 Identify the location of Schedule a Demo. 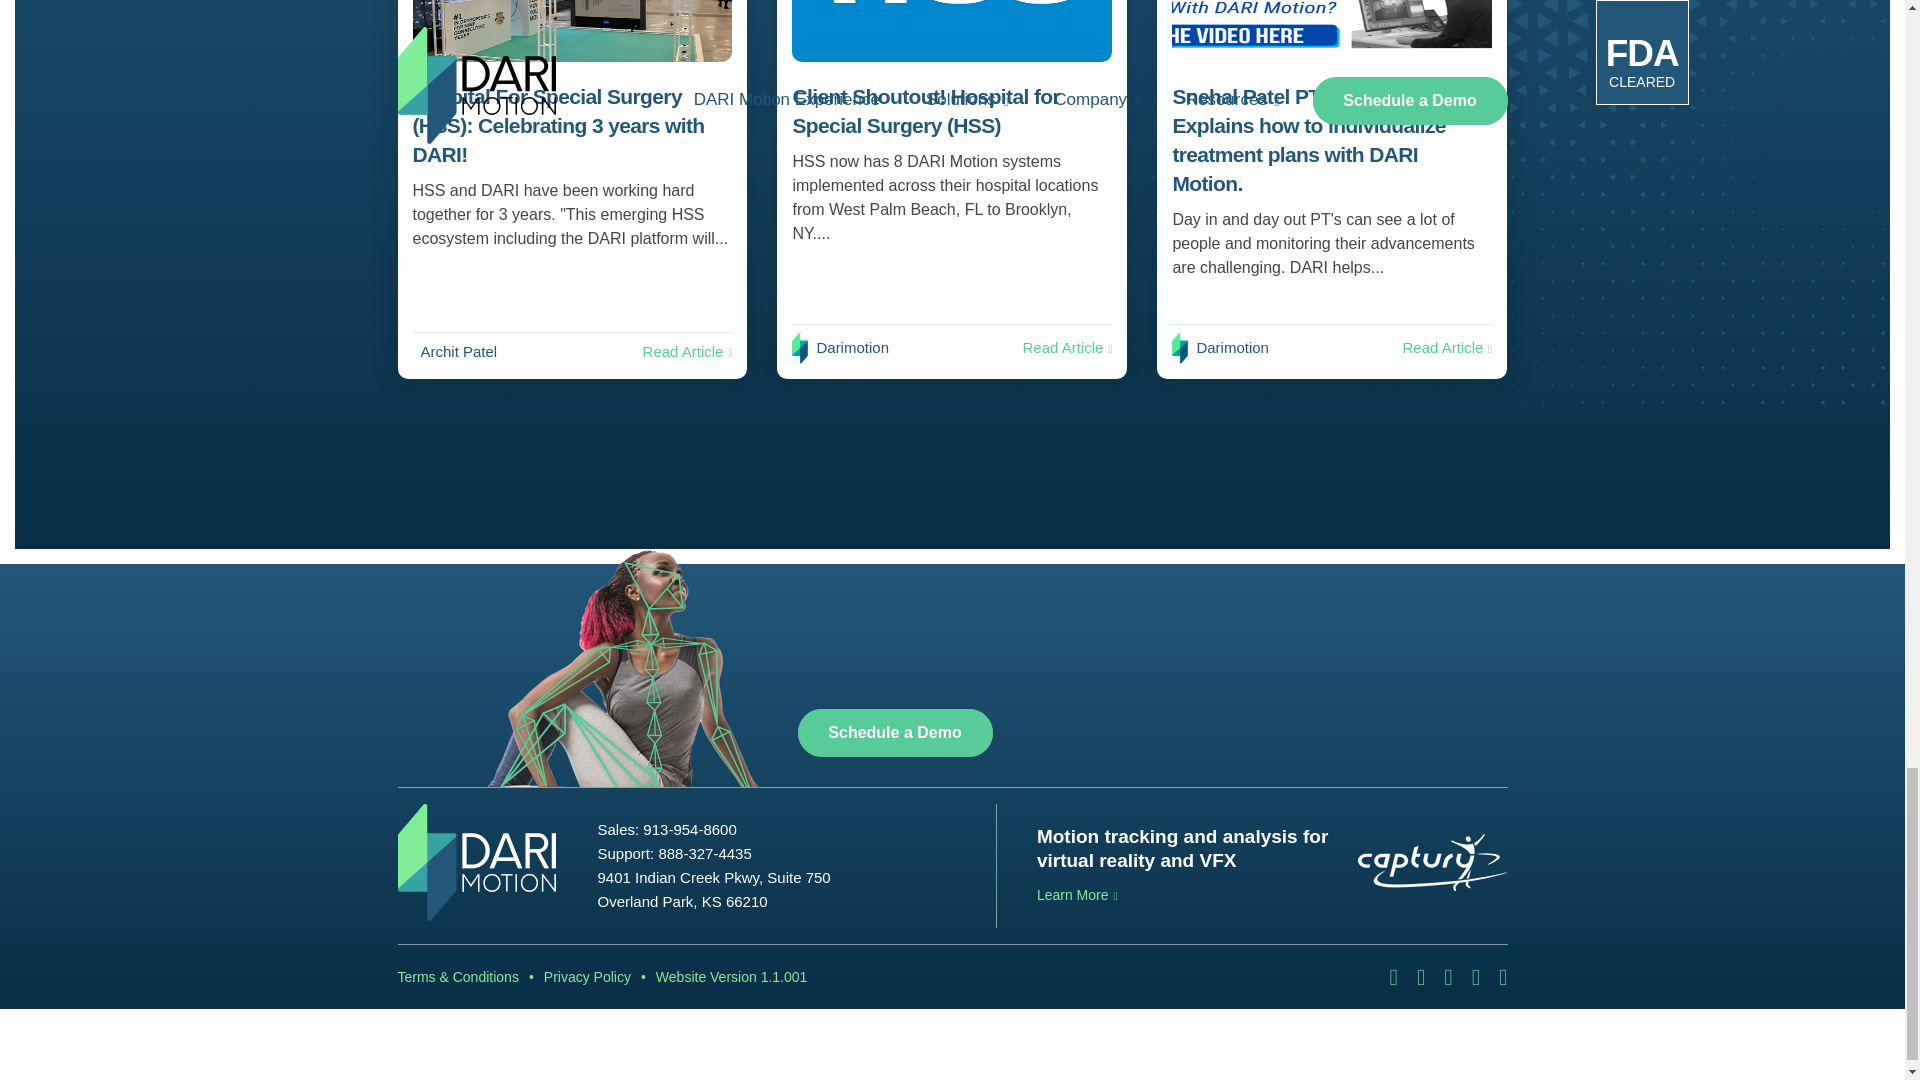
(895, 732).